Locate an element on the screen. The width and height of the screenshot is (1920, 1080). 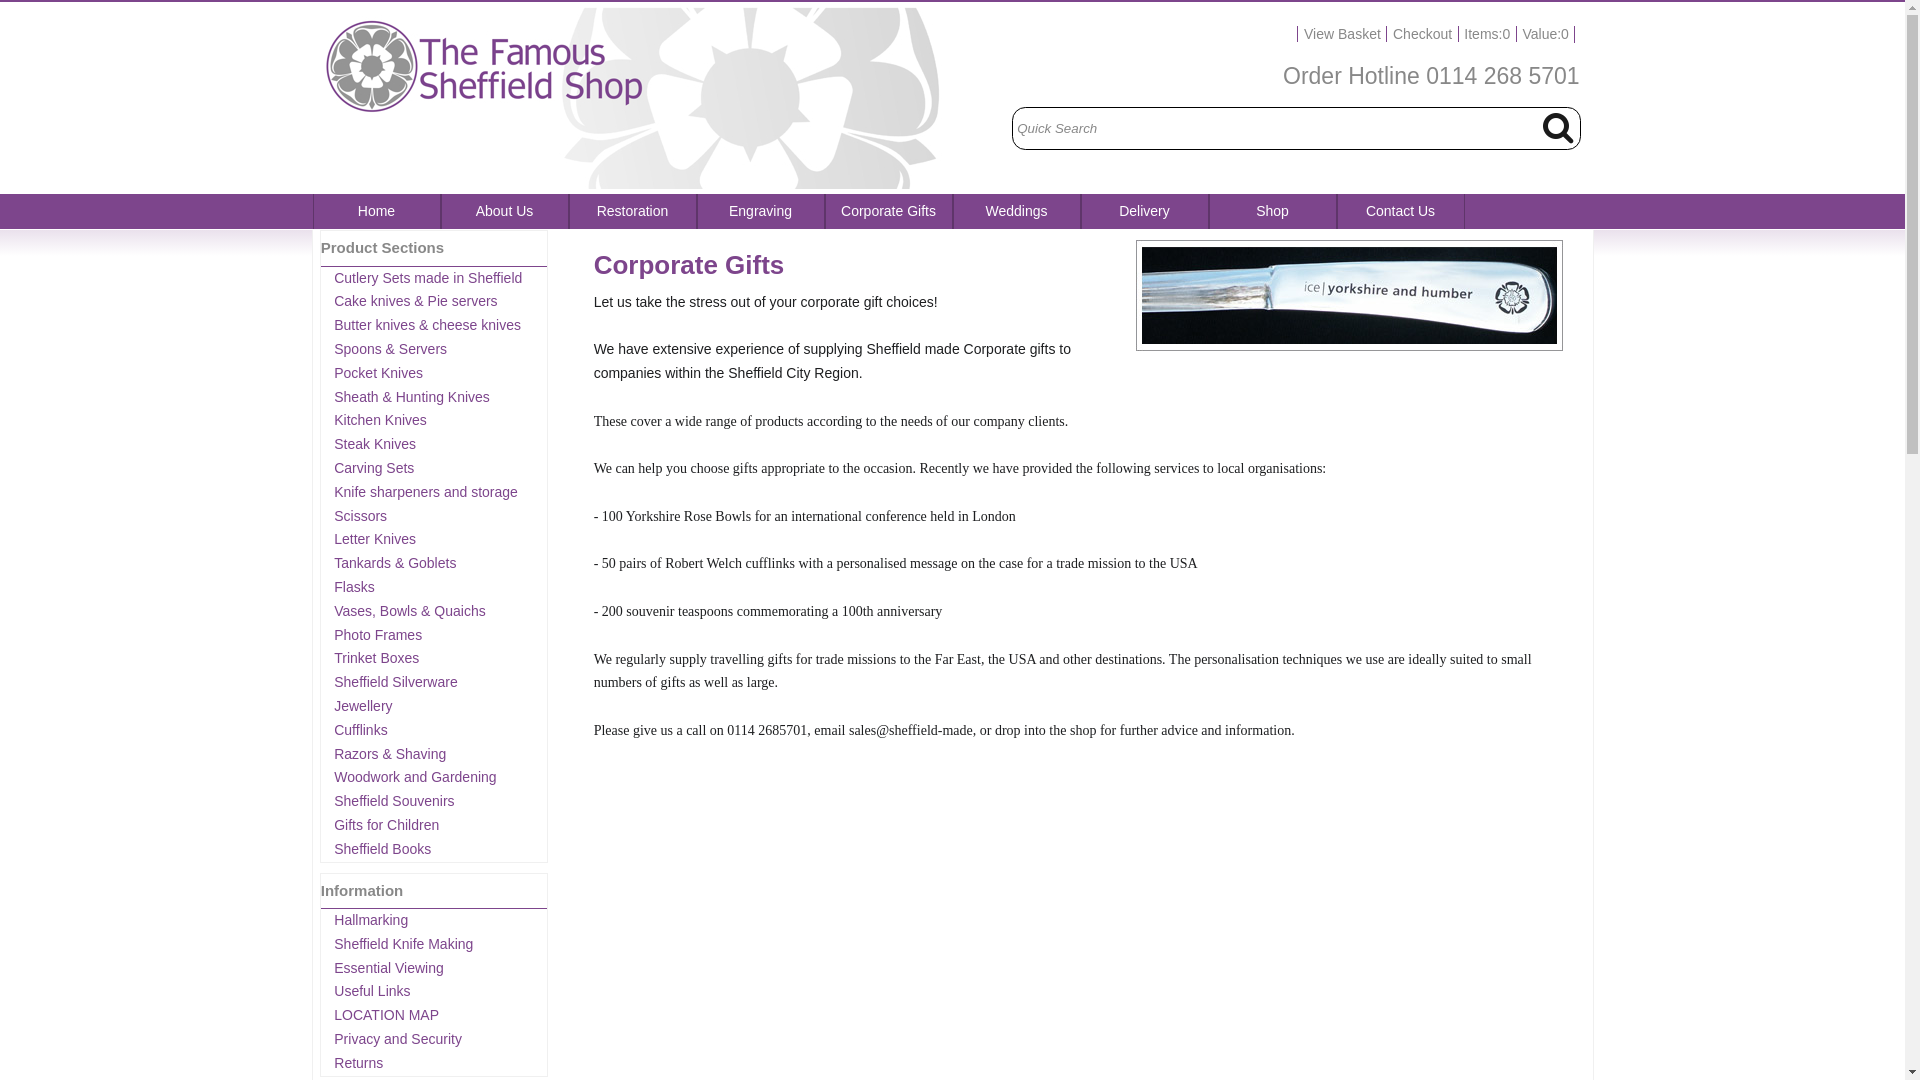
Trinket Boxes is located at coordinates (376, 658).